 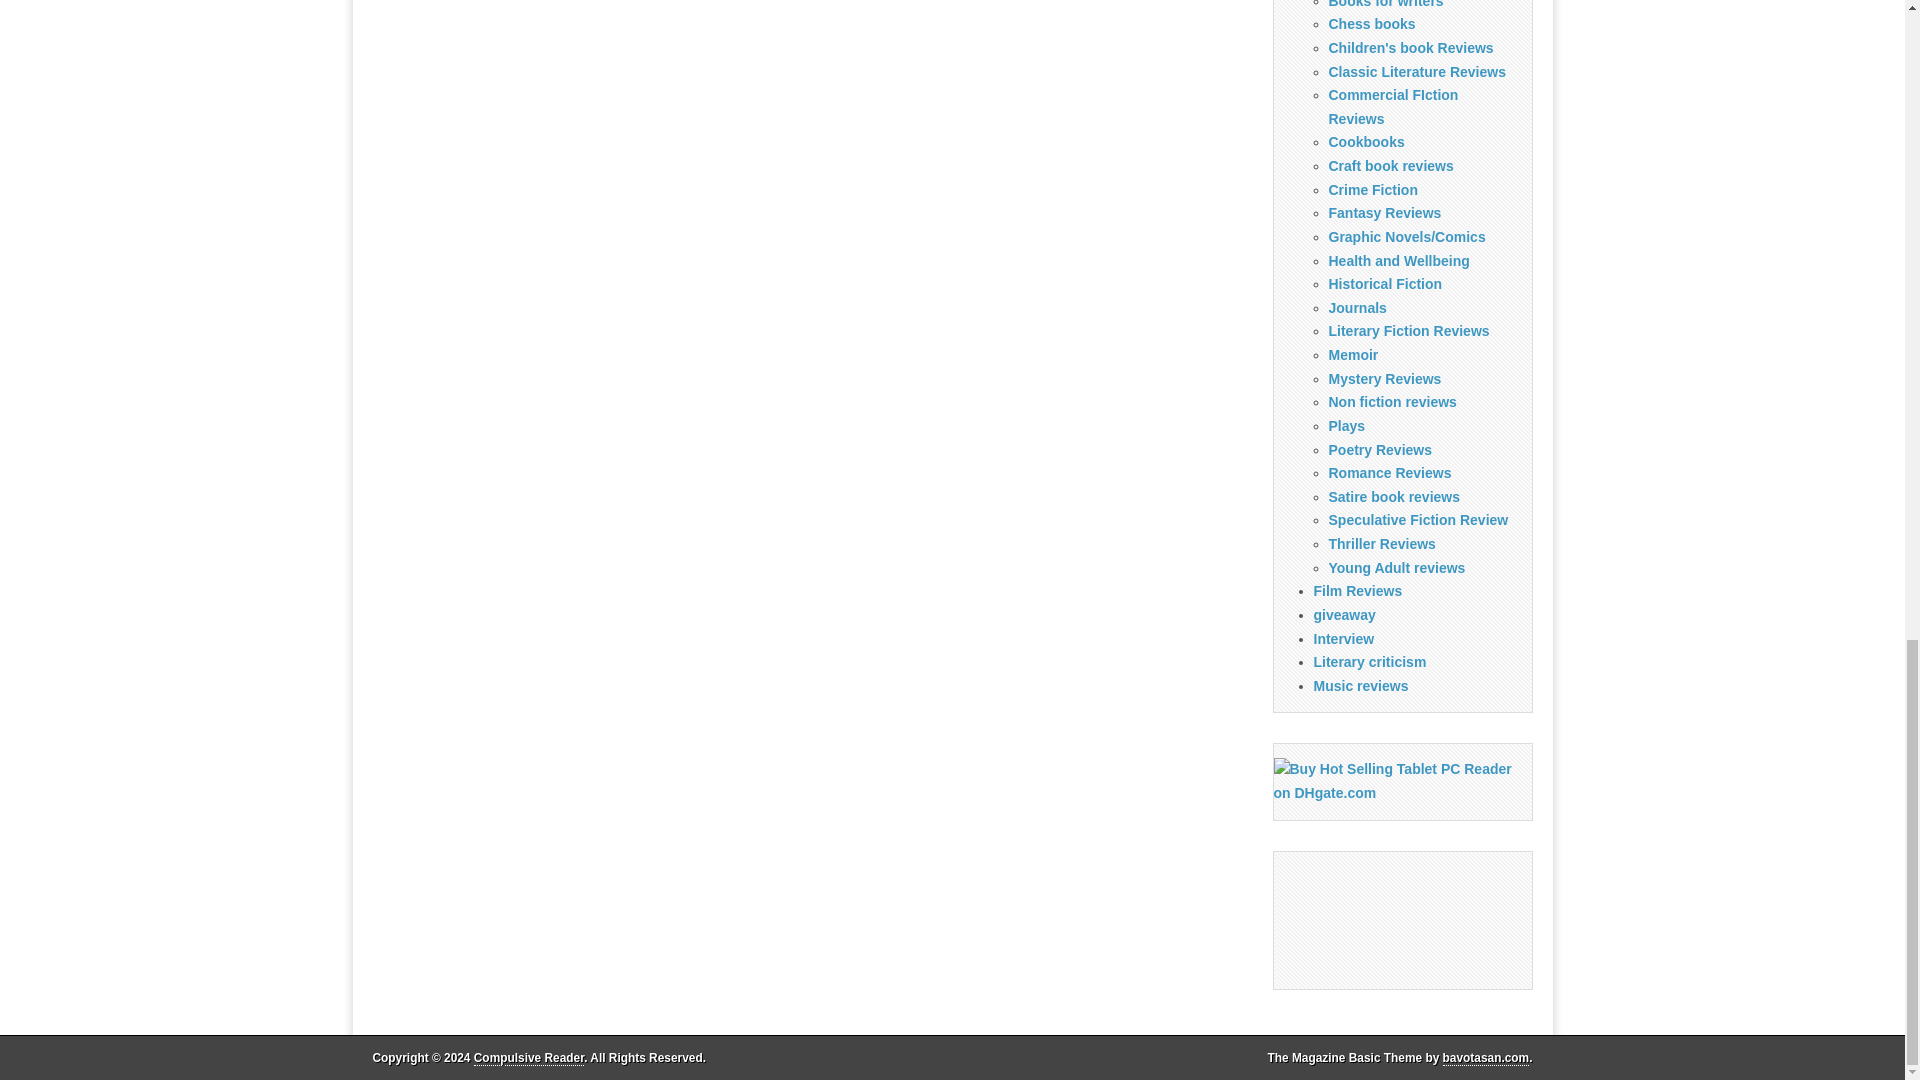 What do you see at coordinates (1384, 284) in the screenshot?
I see `Historical Fiction` at bounding box center [1384, 284].